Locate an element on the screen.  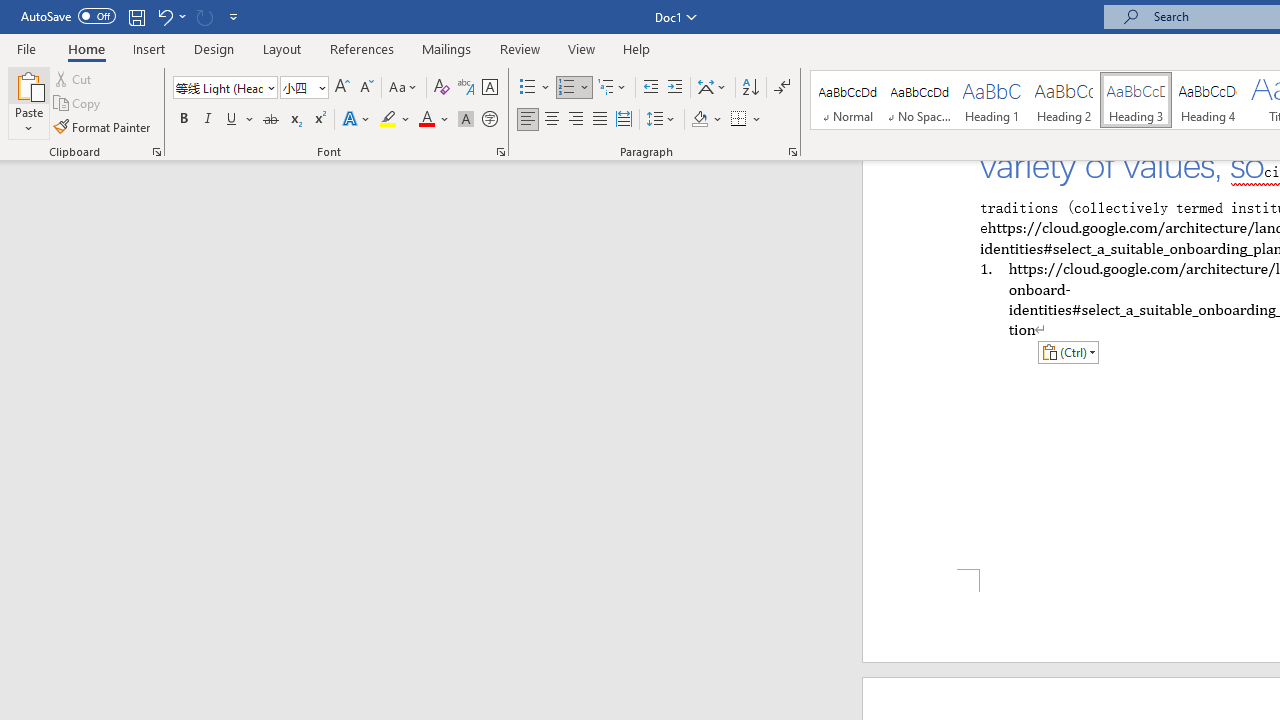
Text Effects and Typography is located at coordinates (357, 120).